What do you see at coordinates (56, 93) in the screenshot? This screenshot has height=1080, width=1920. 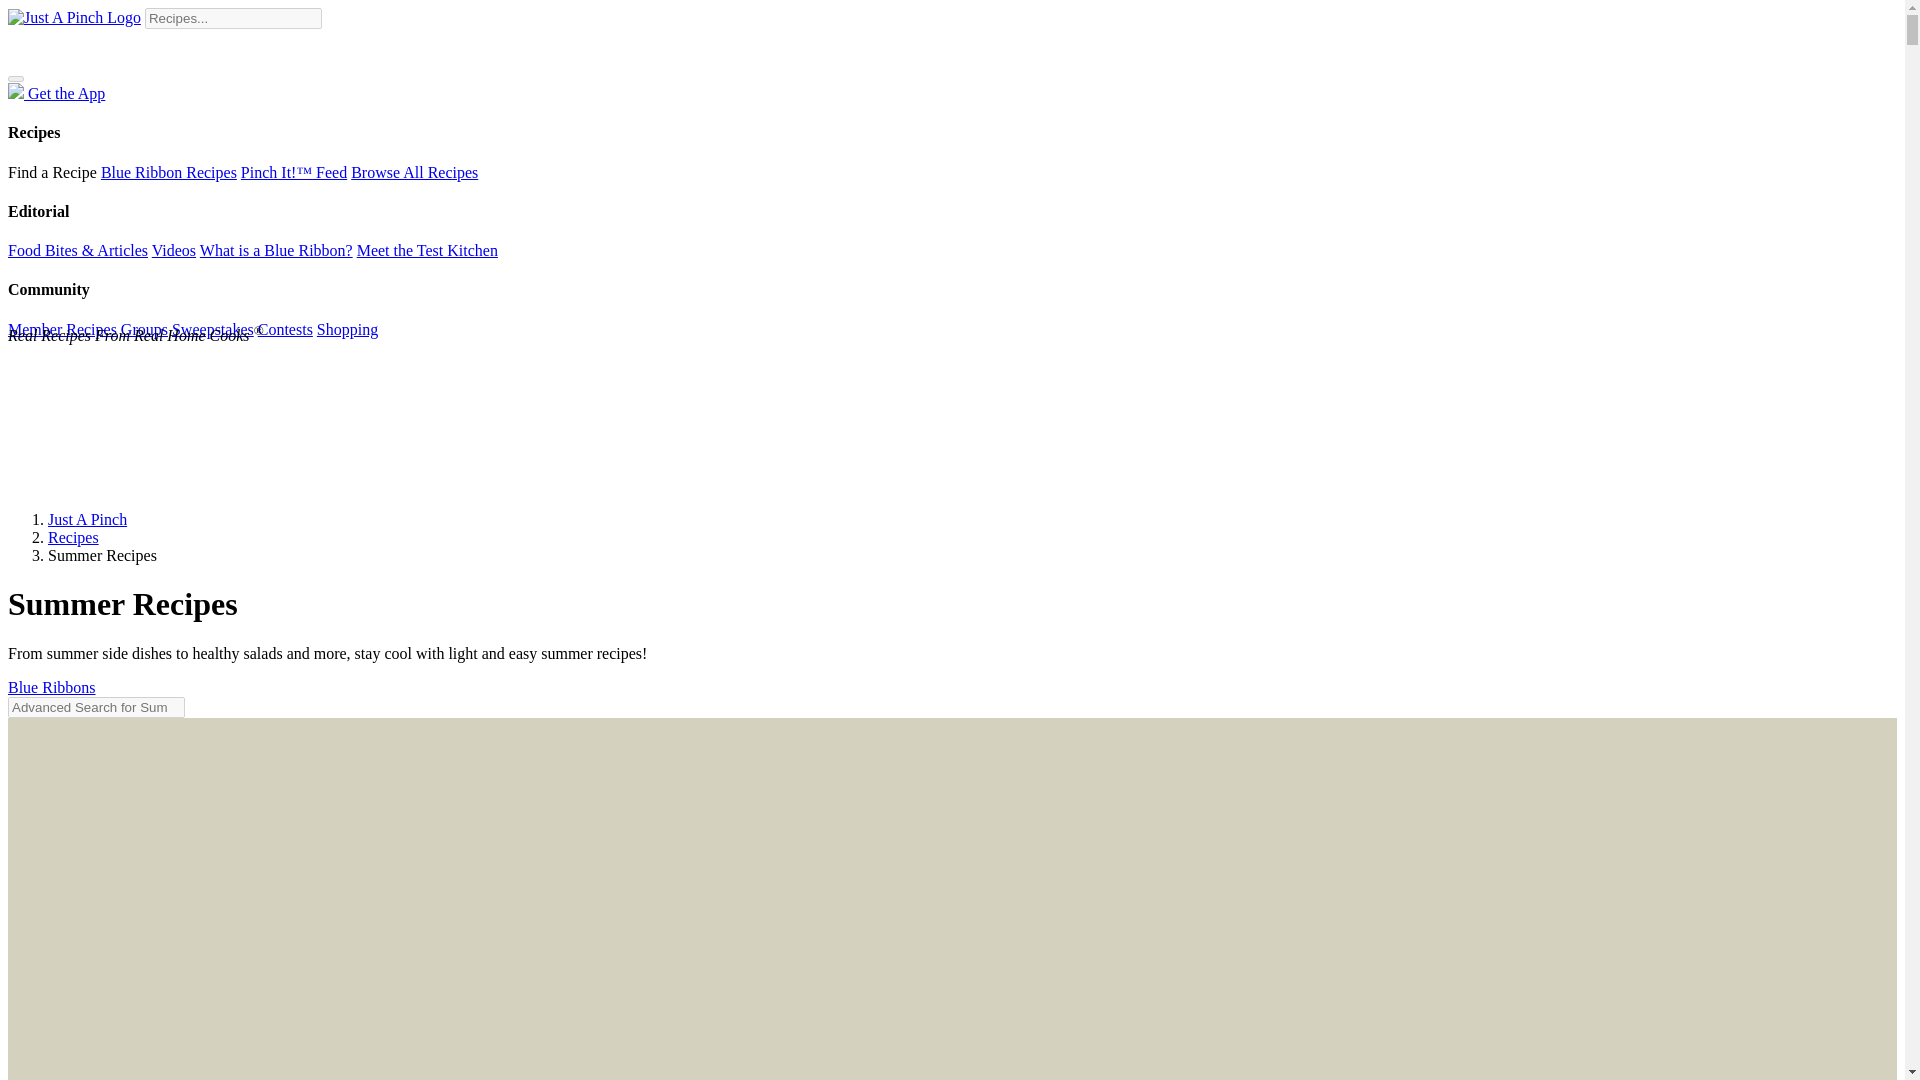 I see `Get the App` at bounding box center [56, 93].